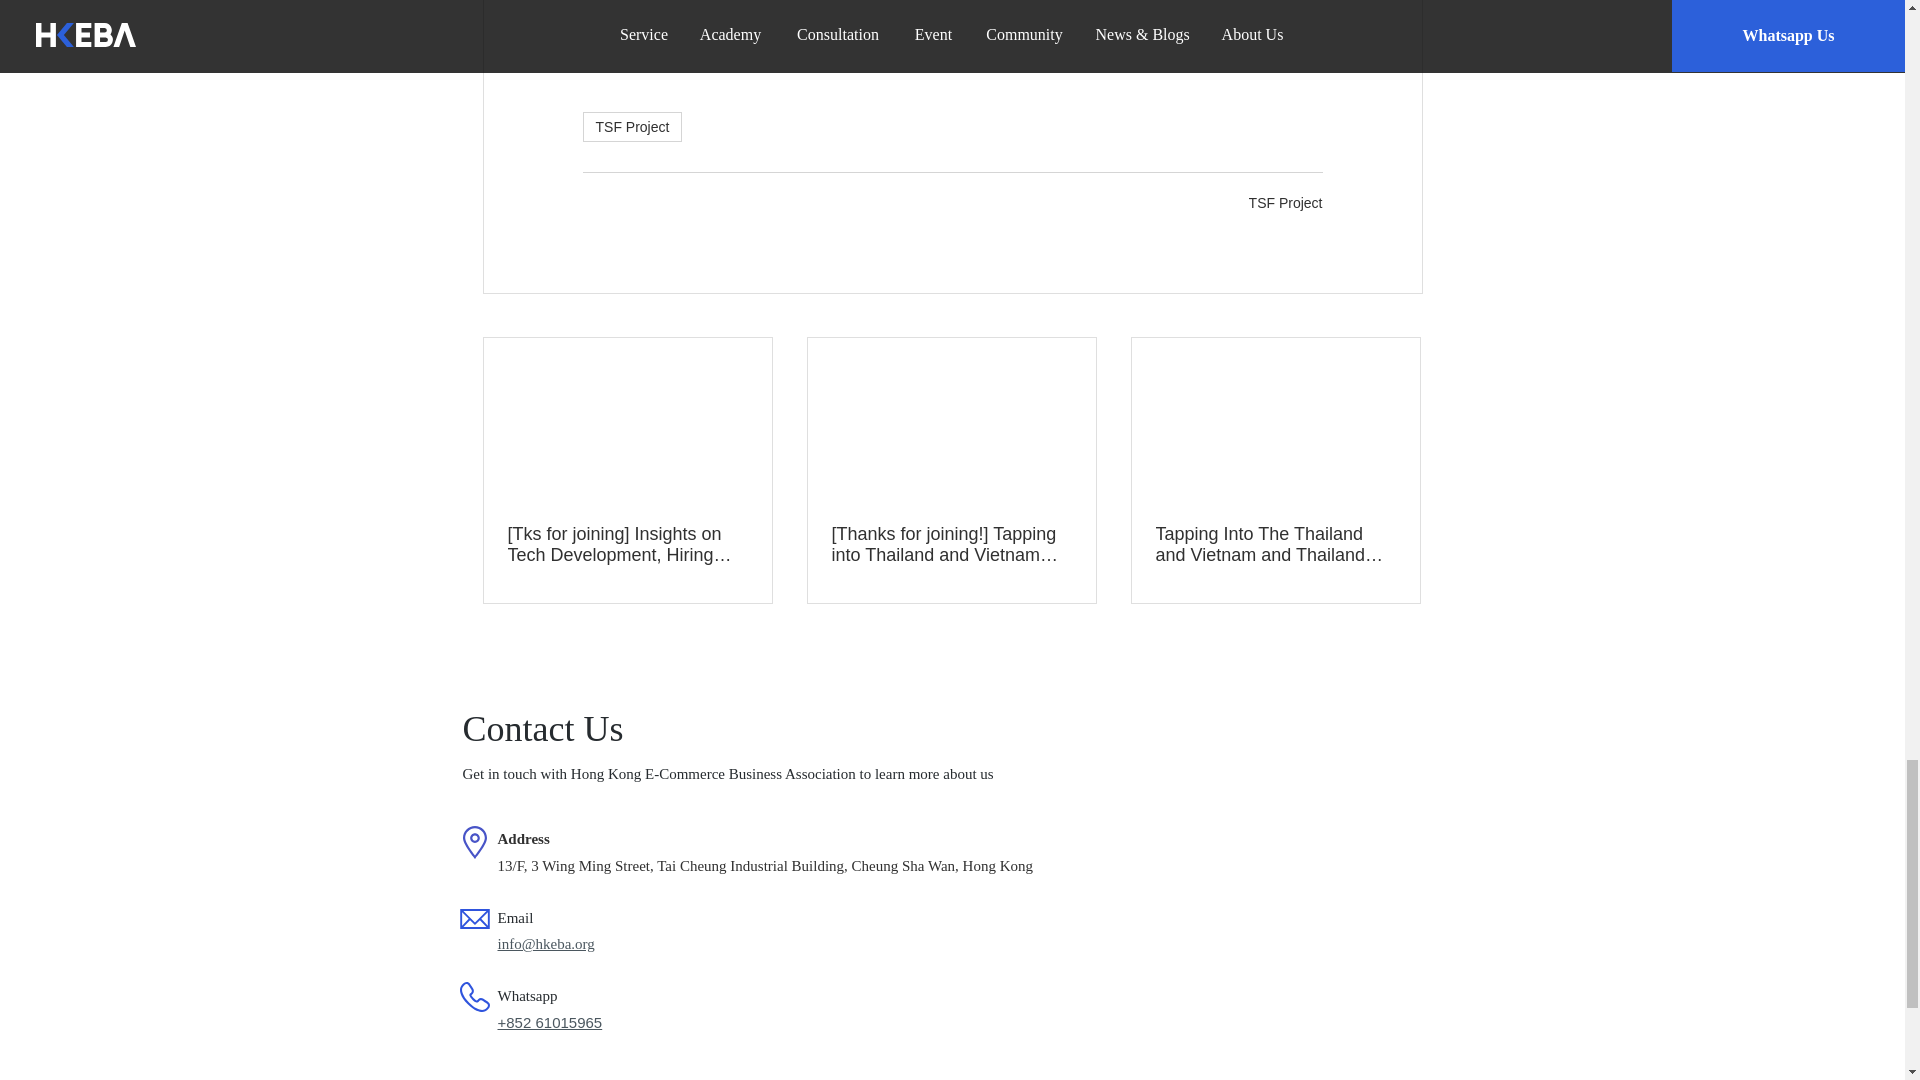  Describe the element at coordinates (1286, 202) in the screenshot. I see `TSF Project` at that location.